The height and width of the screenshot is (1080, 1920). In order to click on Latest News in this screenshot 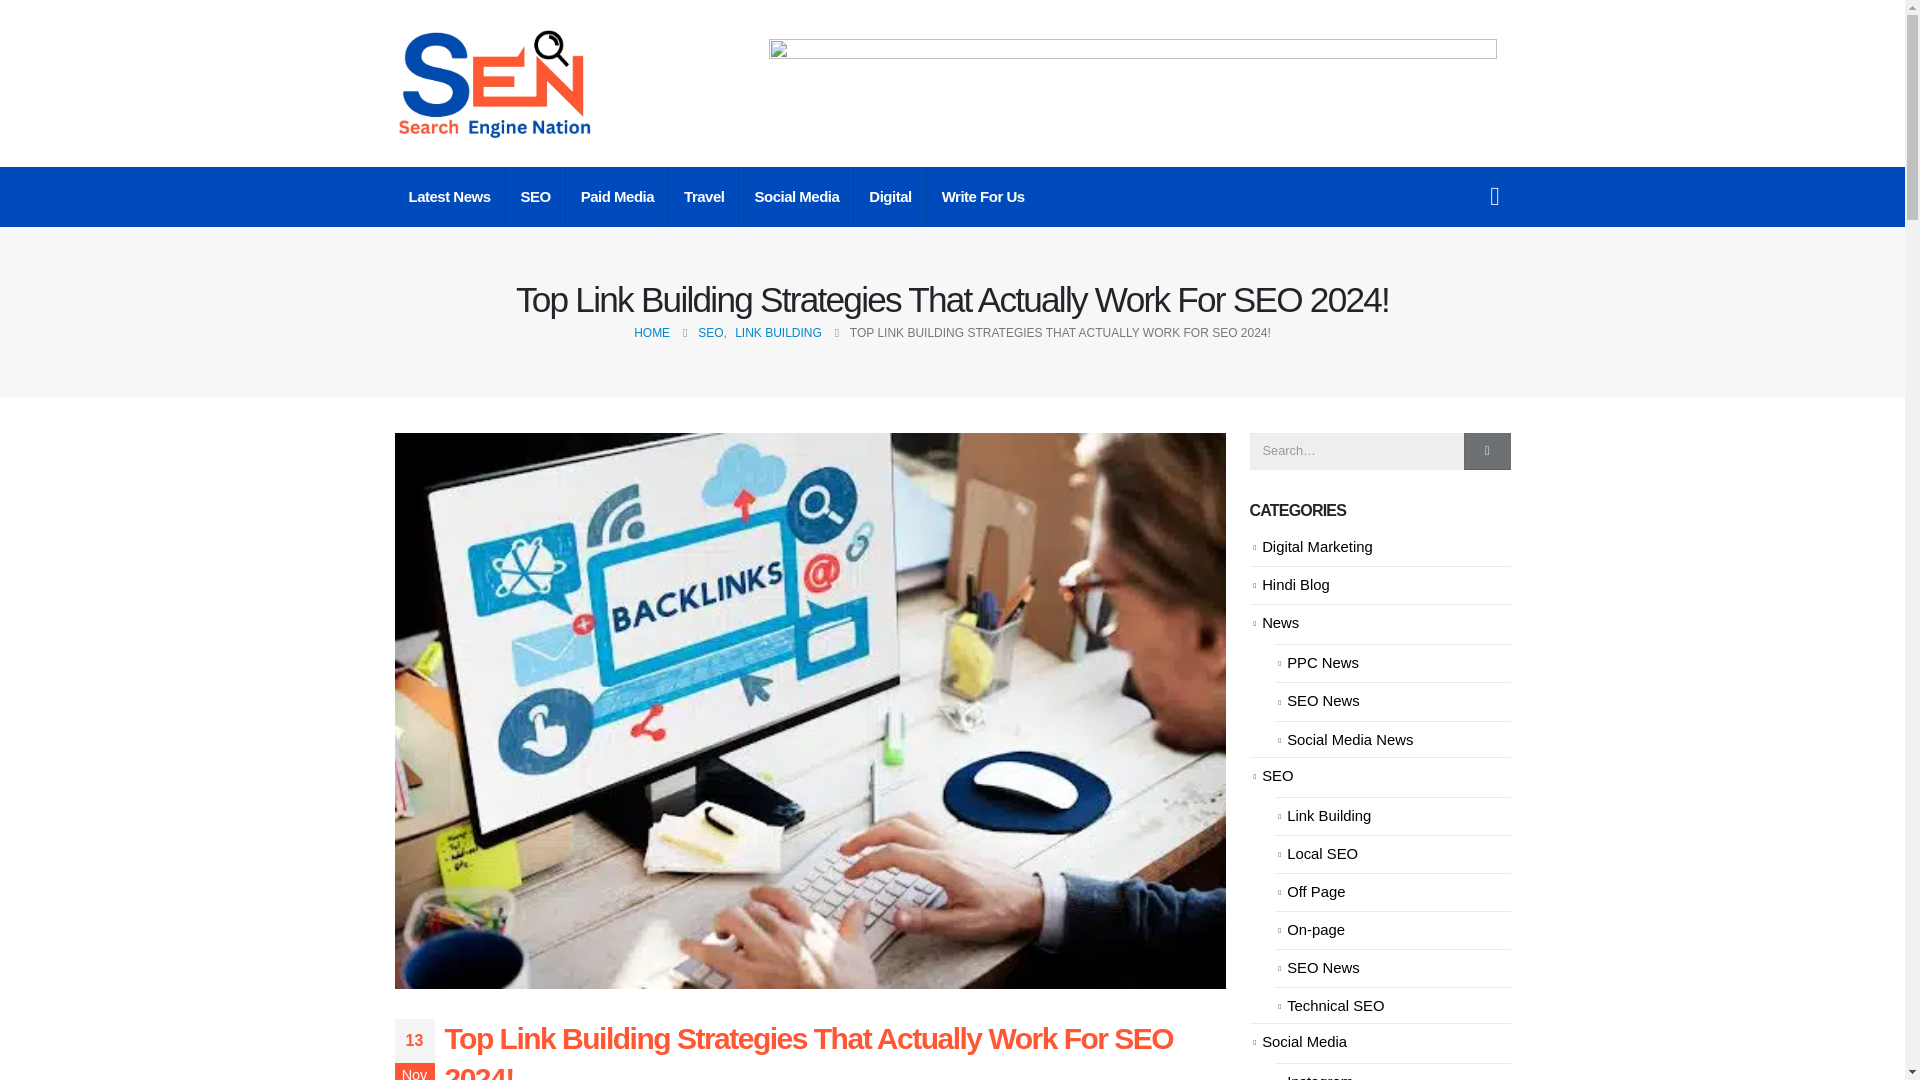, I will do `click(448, 196)`.